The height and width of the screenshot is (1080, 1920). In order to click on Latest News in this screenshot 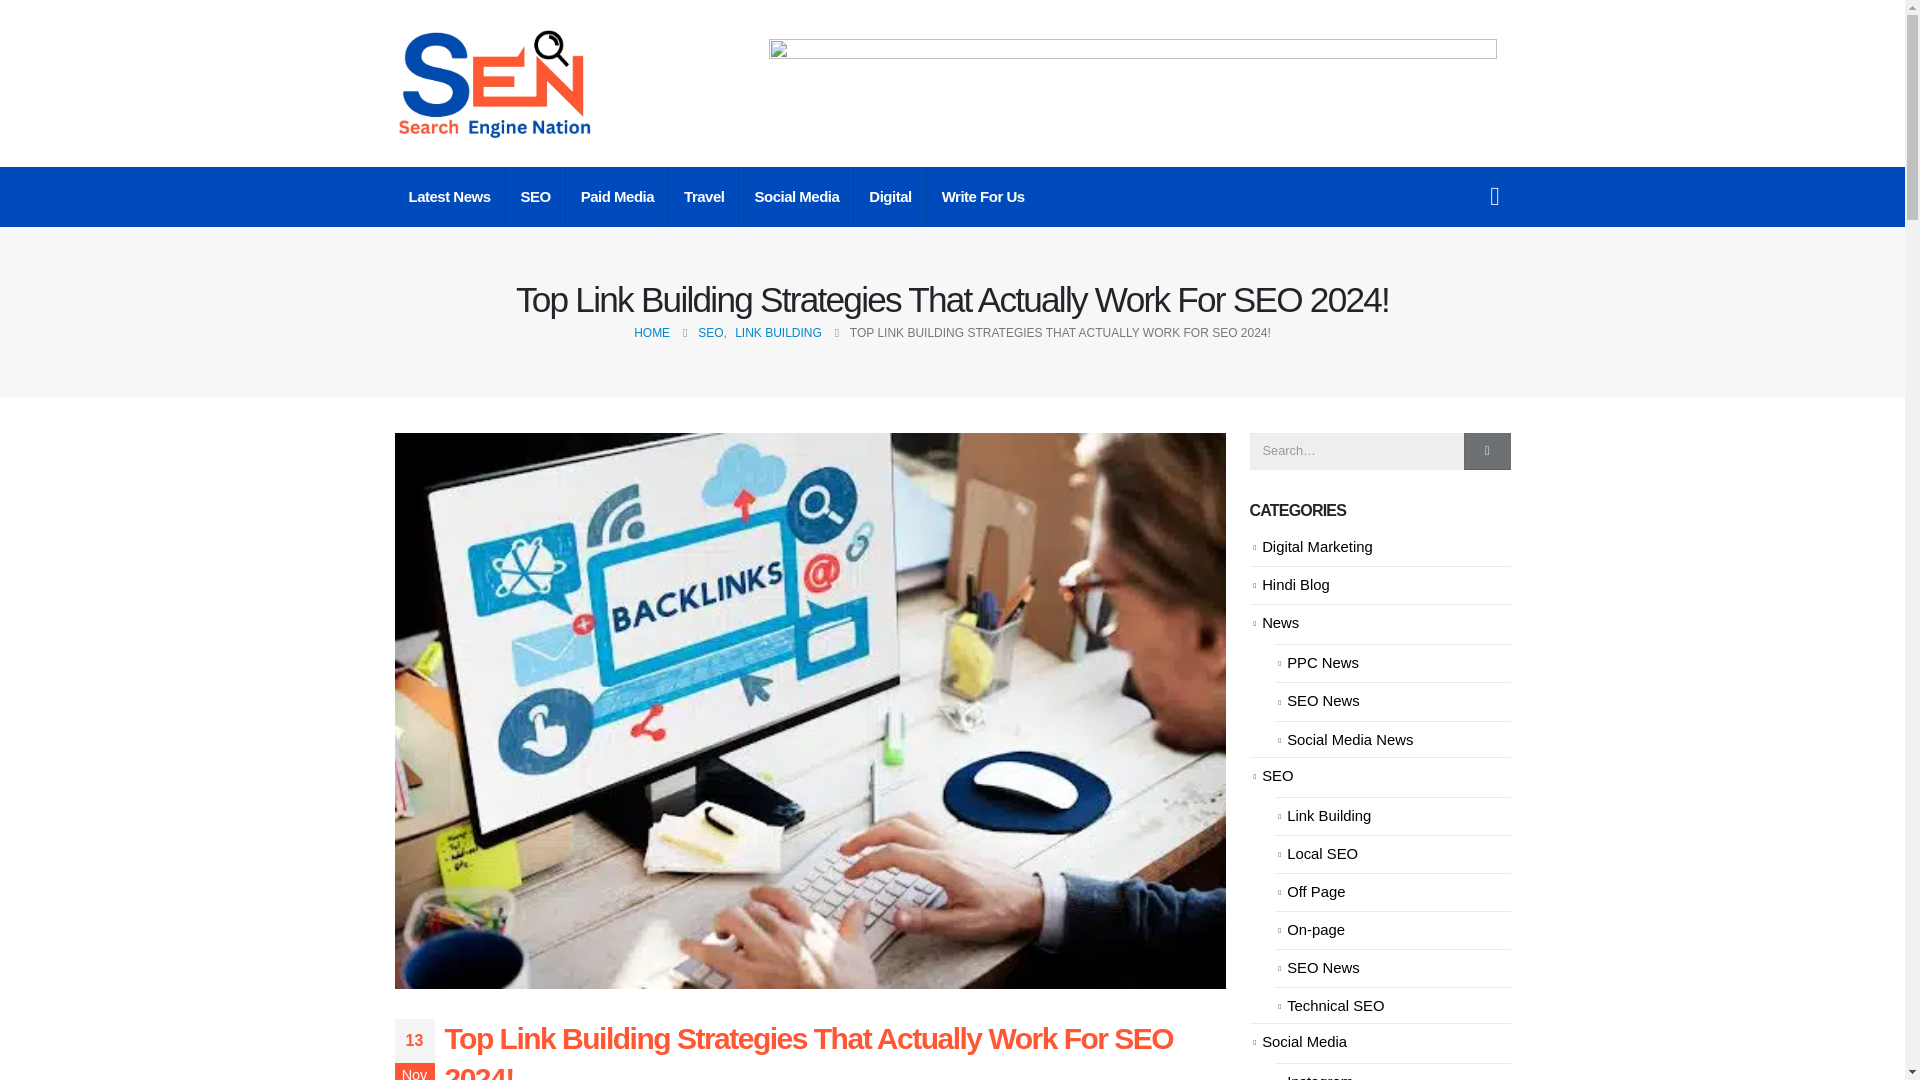, I will do `click(448, 196)`.